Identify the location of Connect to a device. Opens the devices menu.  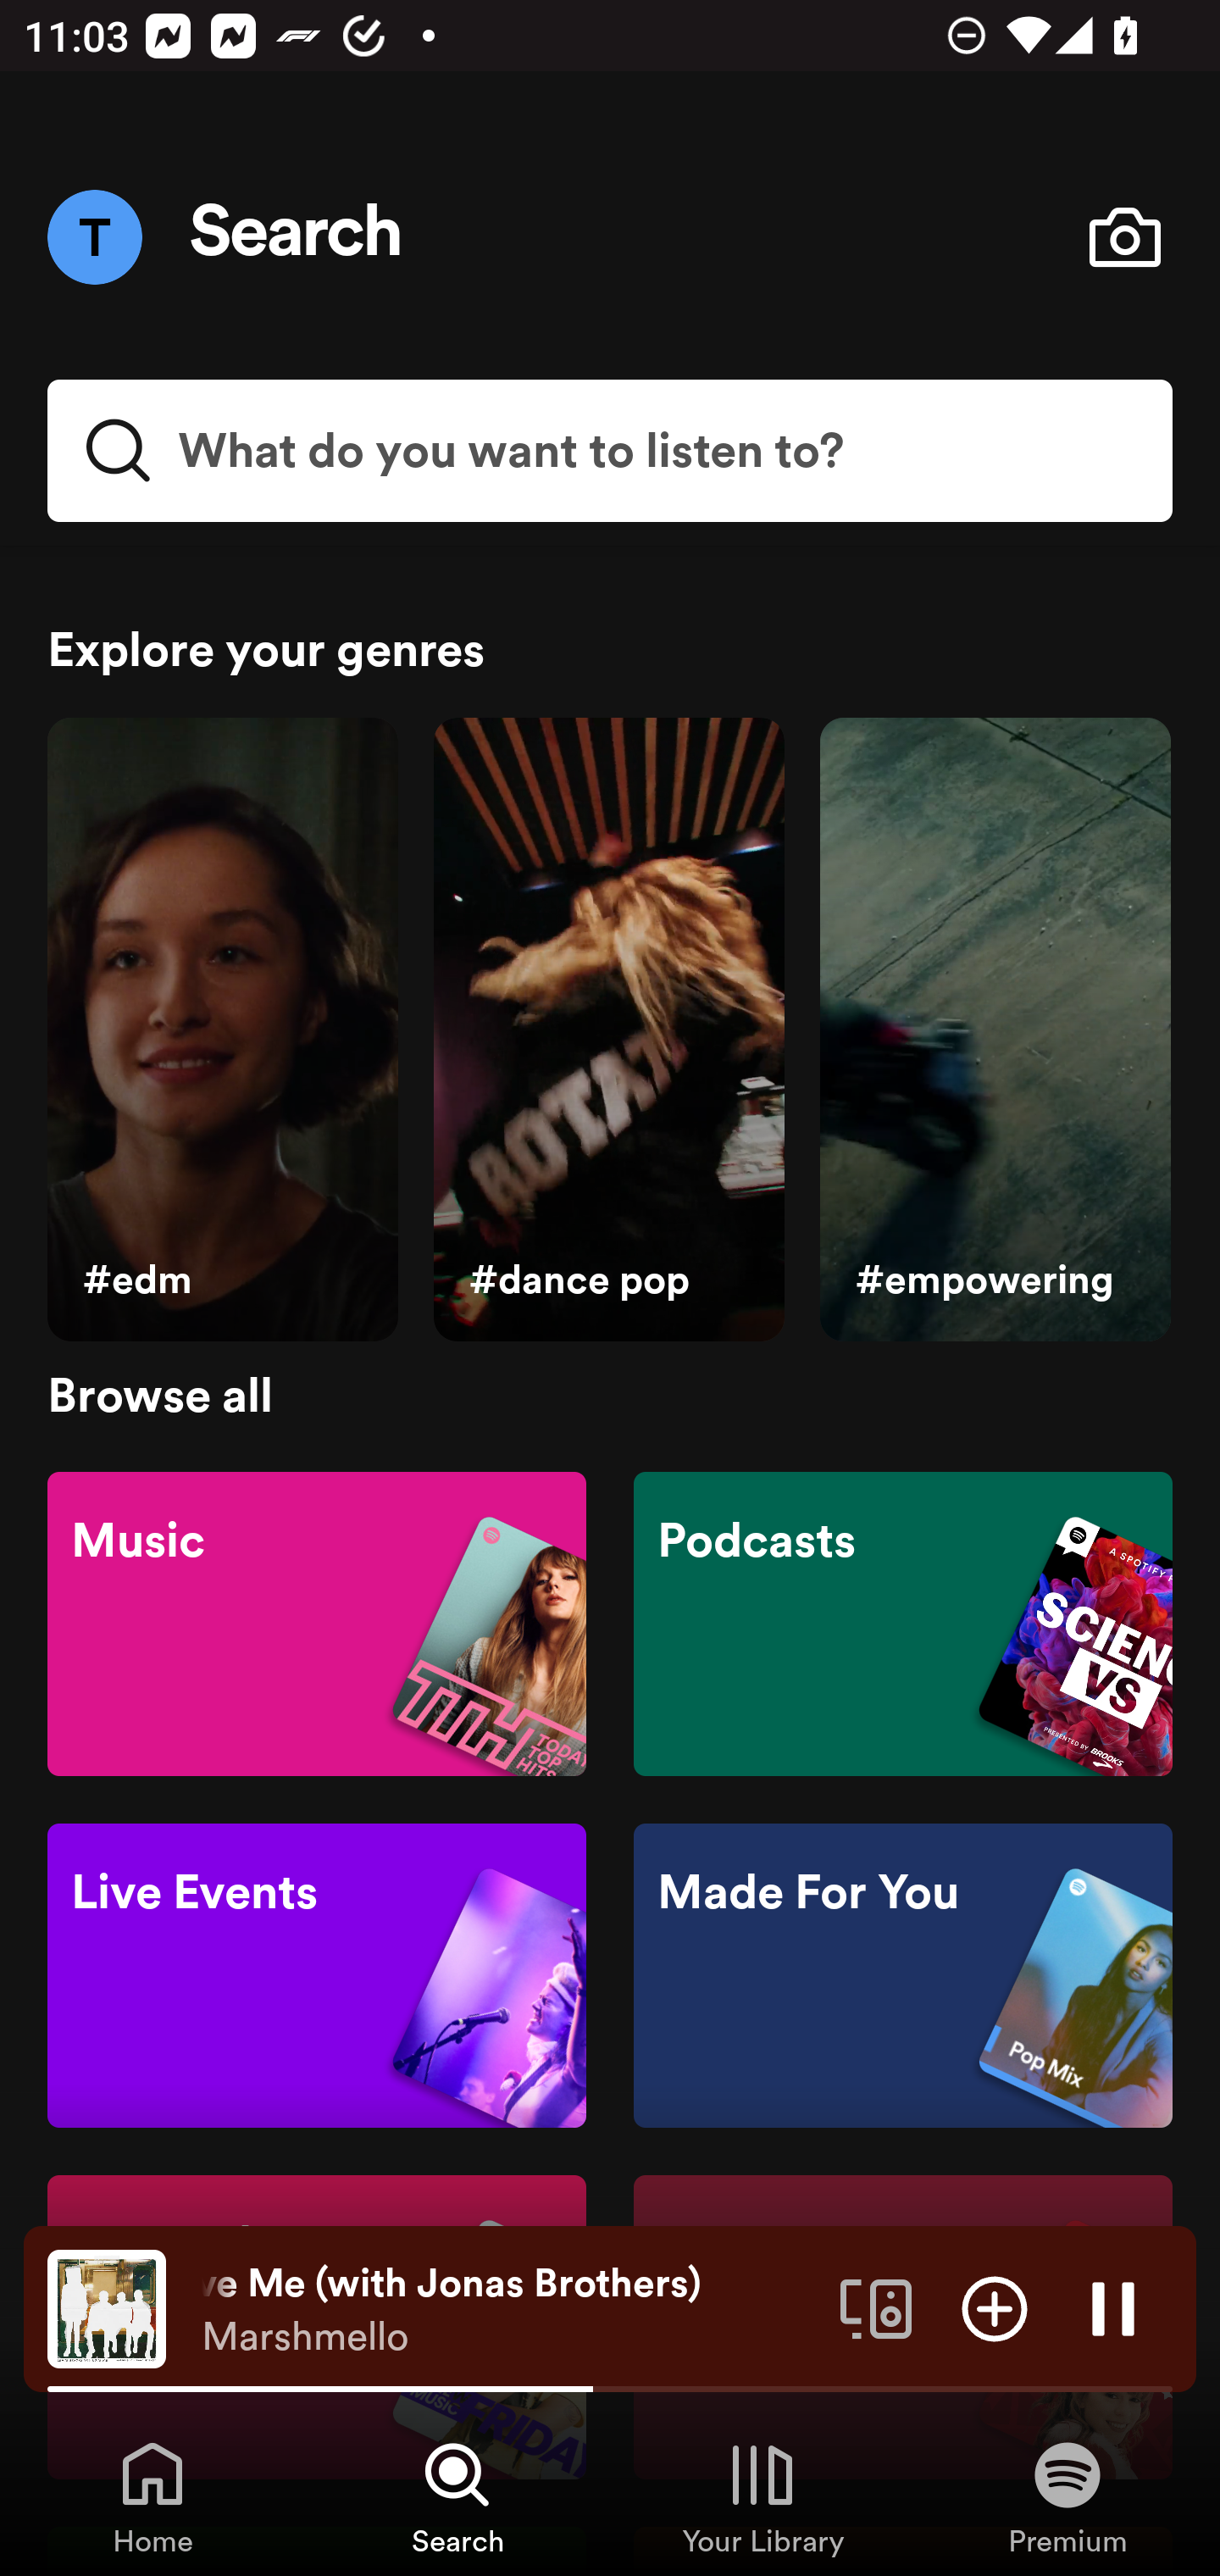
(876, 2307).